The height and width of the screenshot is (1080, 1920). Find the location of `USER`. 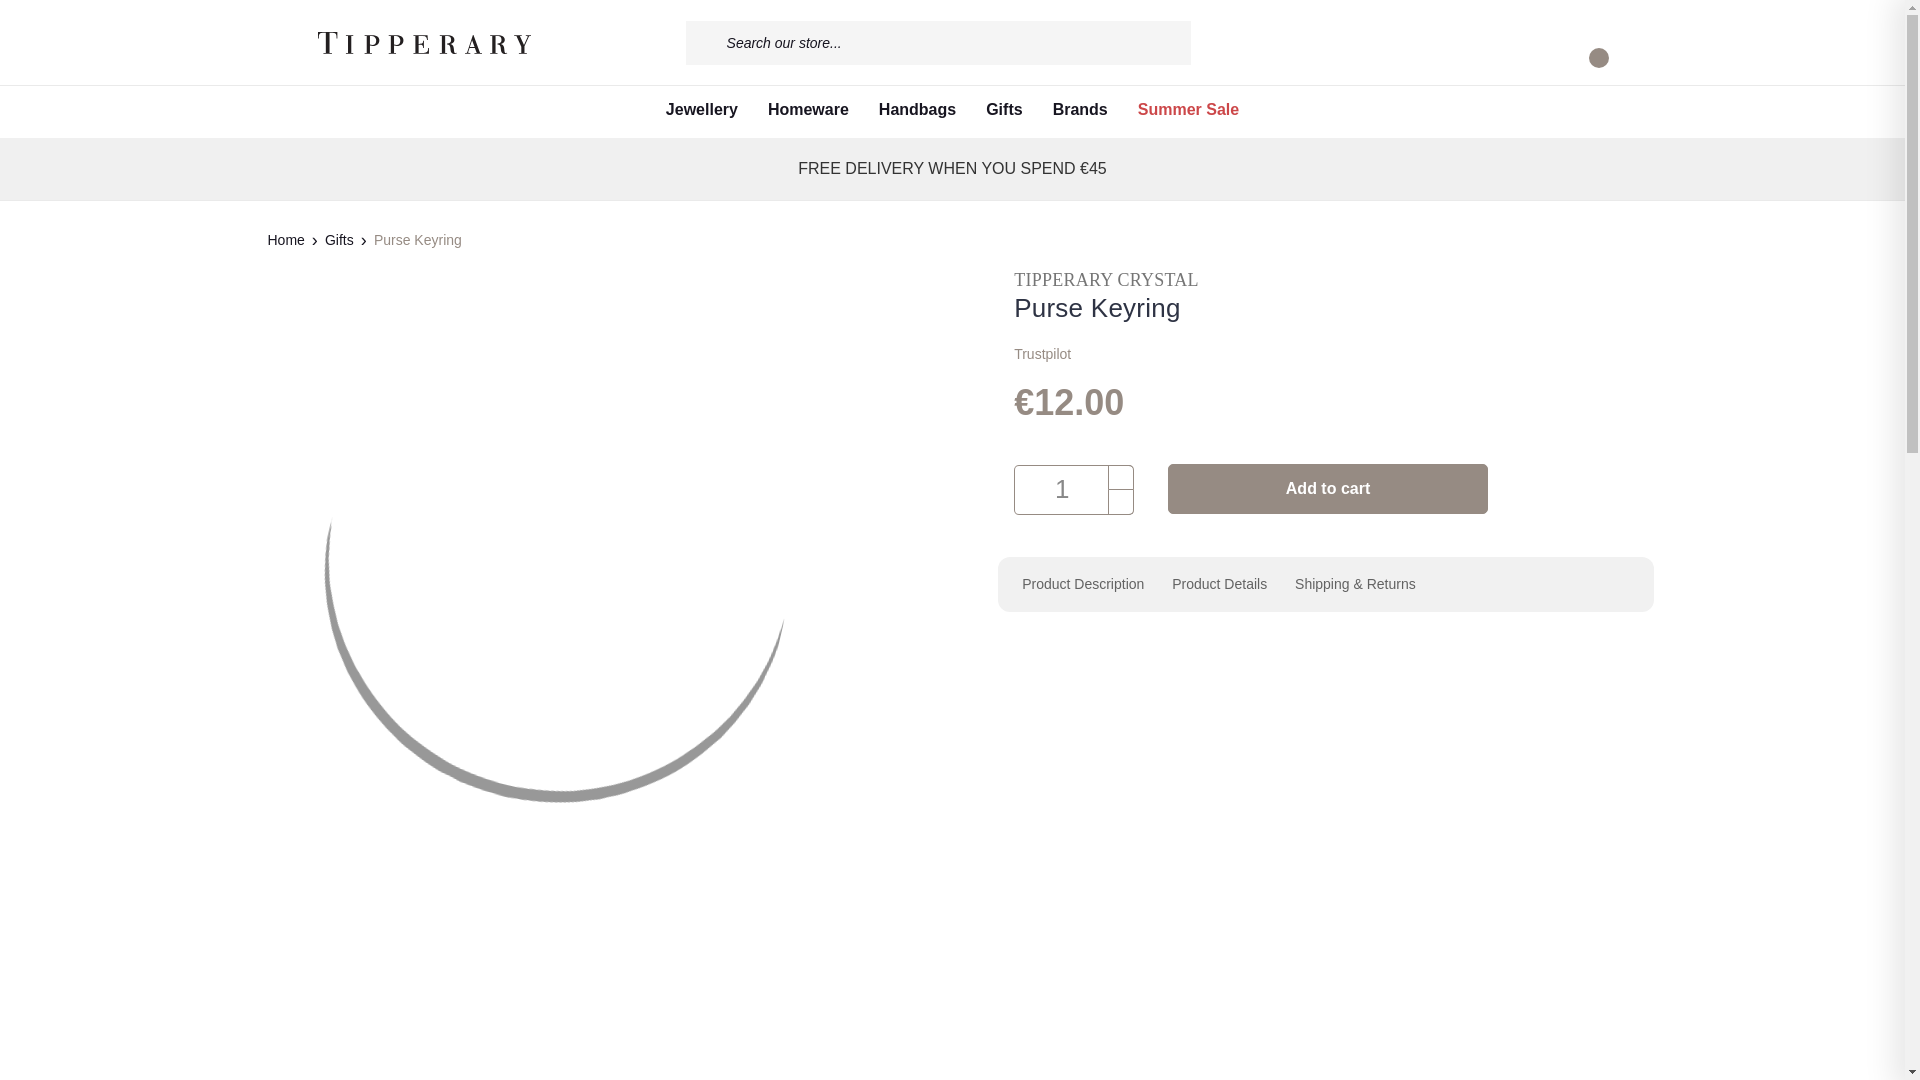

USER is located at coordinates (1500, 43).